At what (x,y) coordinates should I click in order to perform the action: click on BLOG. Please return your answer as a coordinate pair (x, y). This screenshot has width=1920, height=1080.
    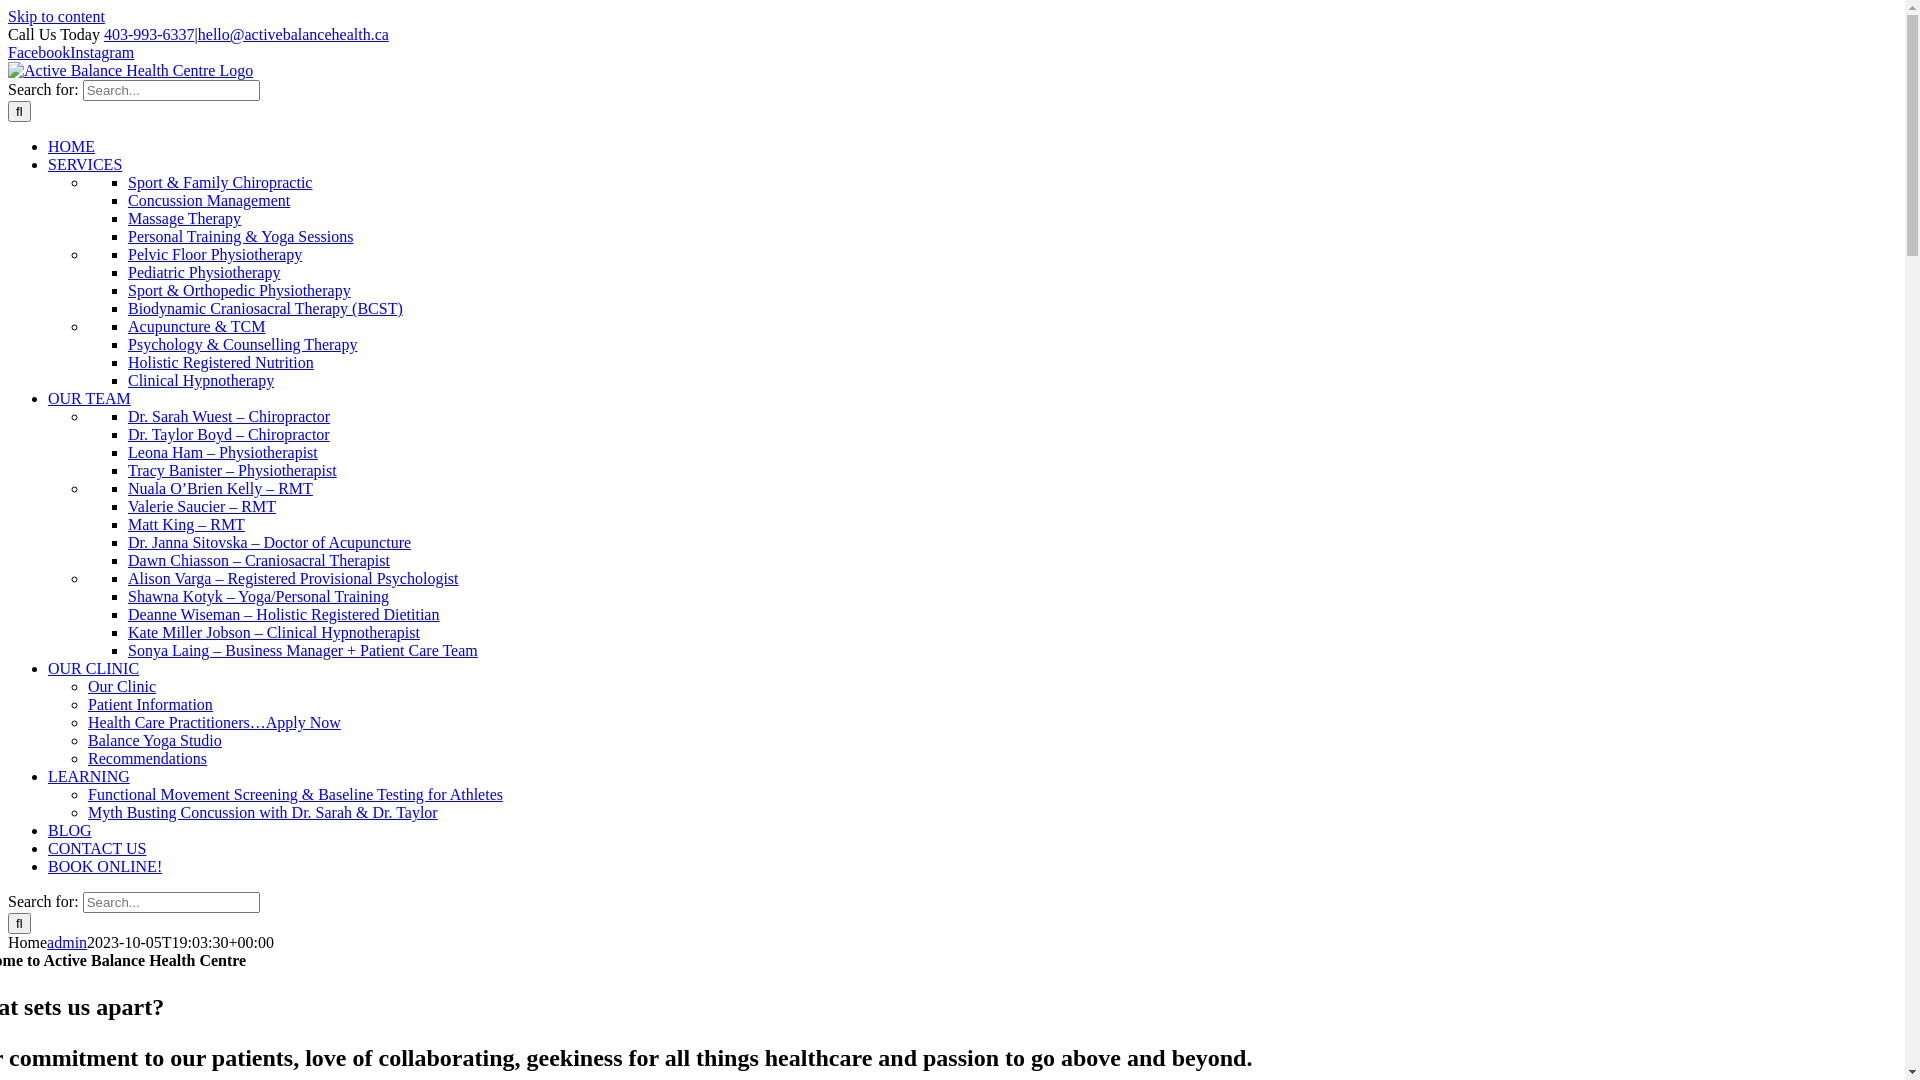
    Looking at the image, I should click on (70, 830).